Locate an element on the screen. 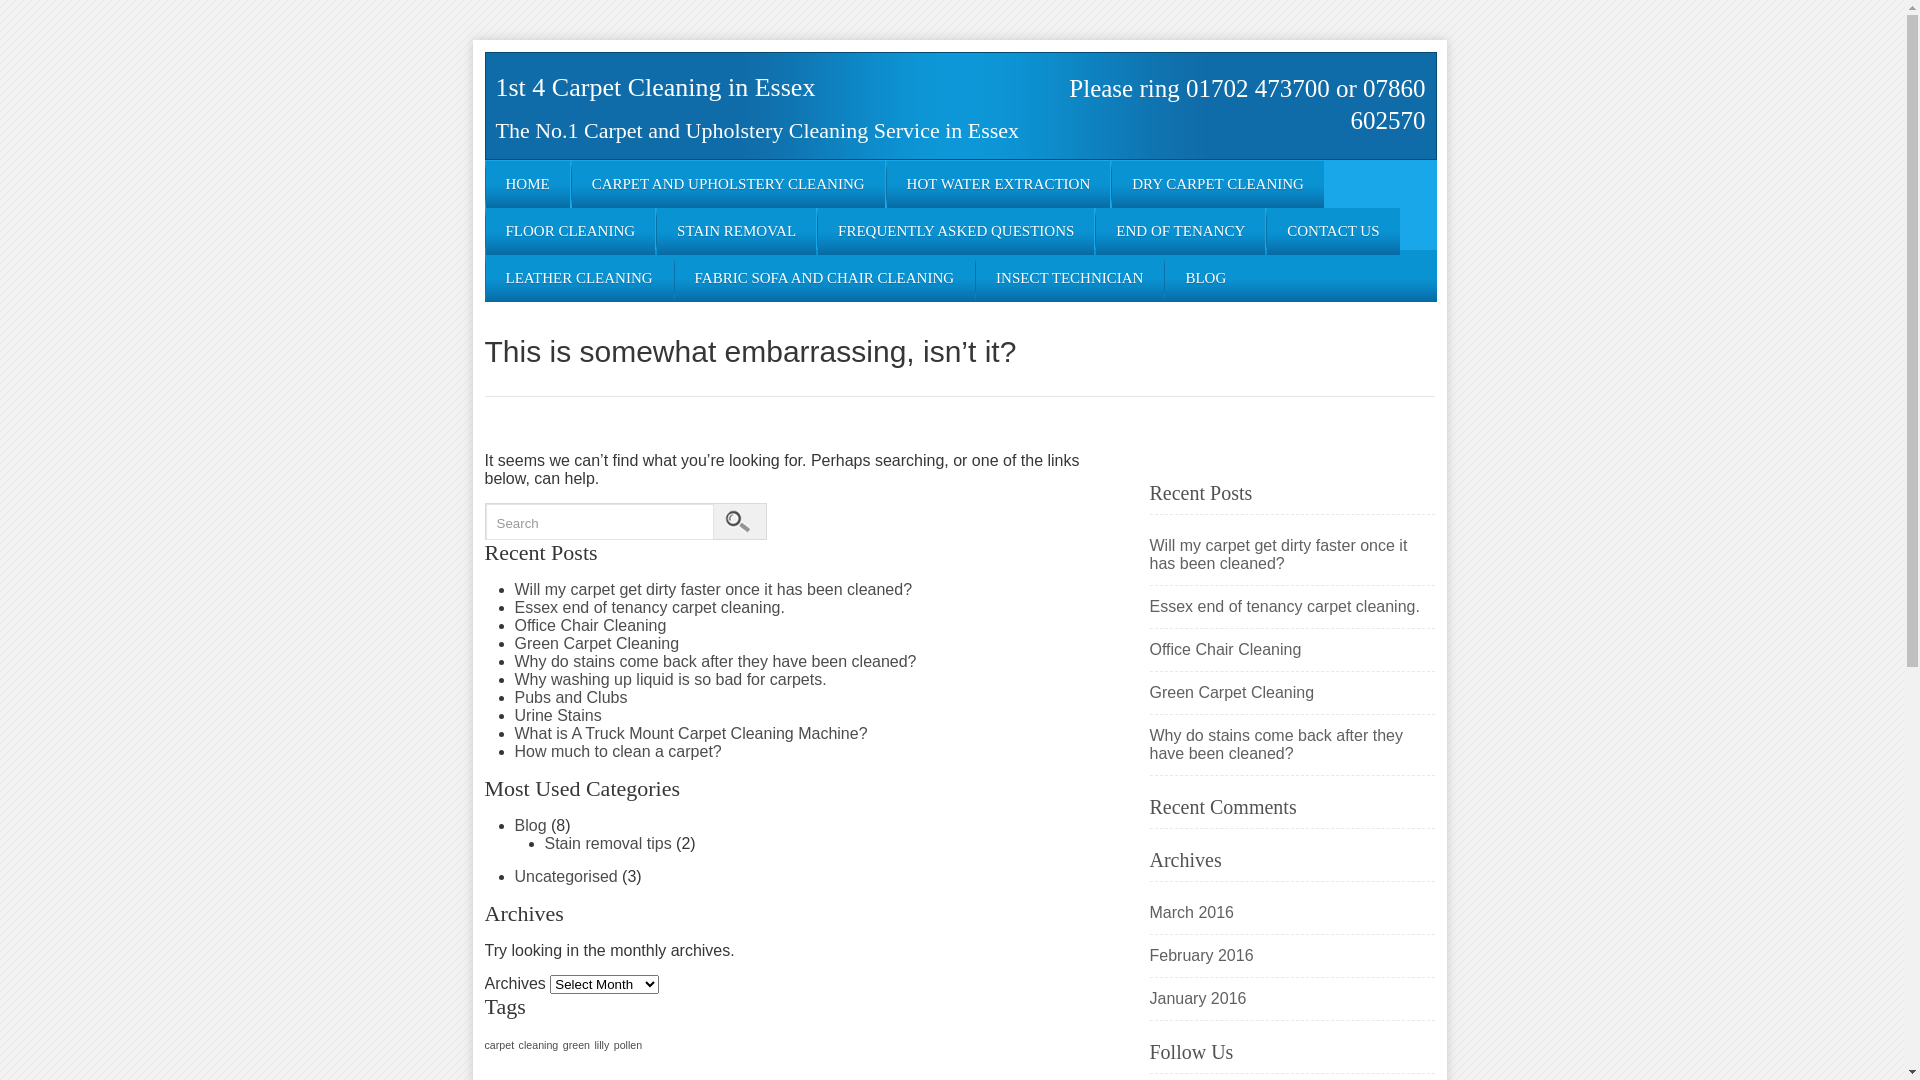  What is A Truck Mount Carpet Cleaning Machine? is located at coordinates (690, 734).